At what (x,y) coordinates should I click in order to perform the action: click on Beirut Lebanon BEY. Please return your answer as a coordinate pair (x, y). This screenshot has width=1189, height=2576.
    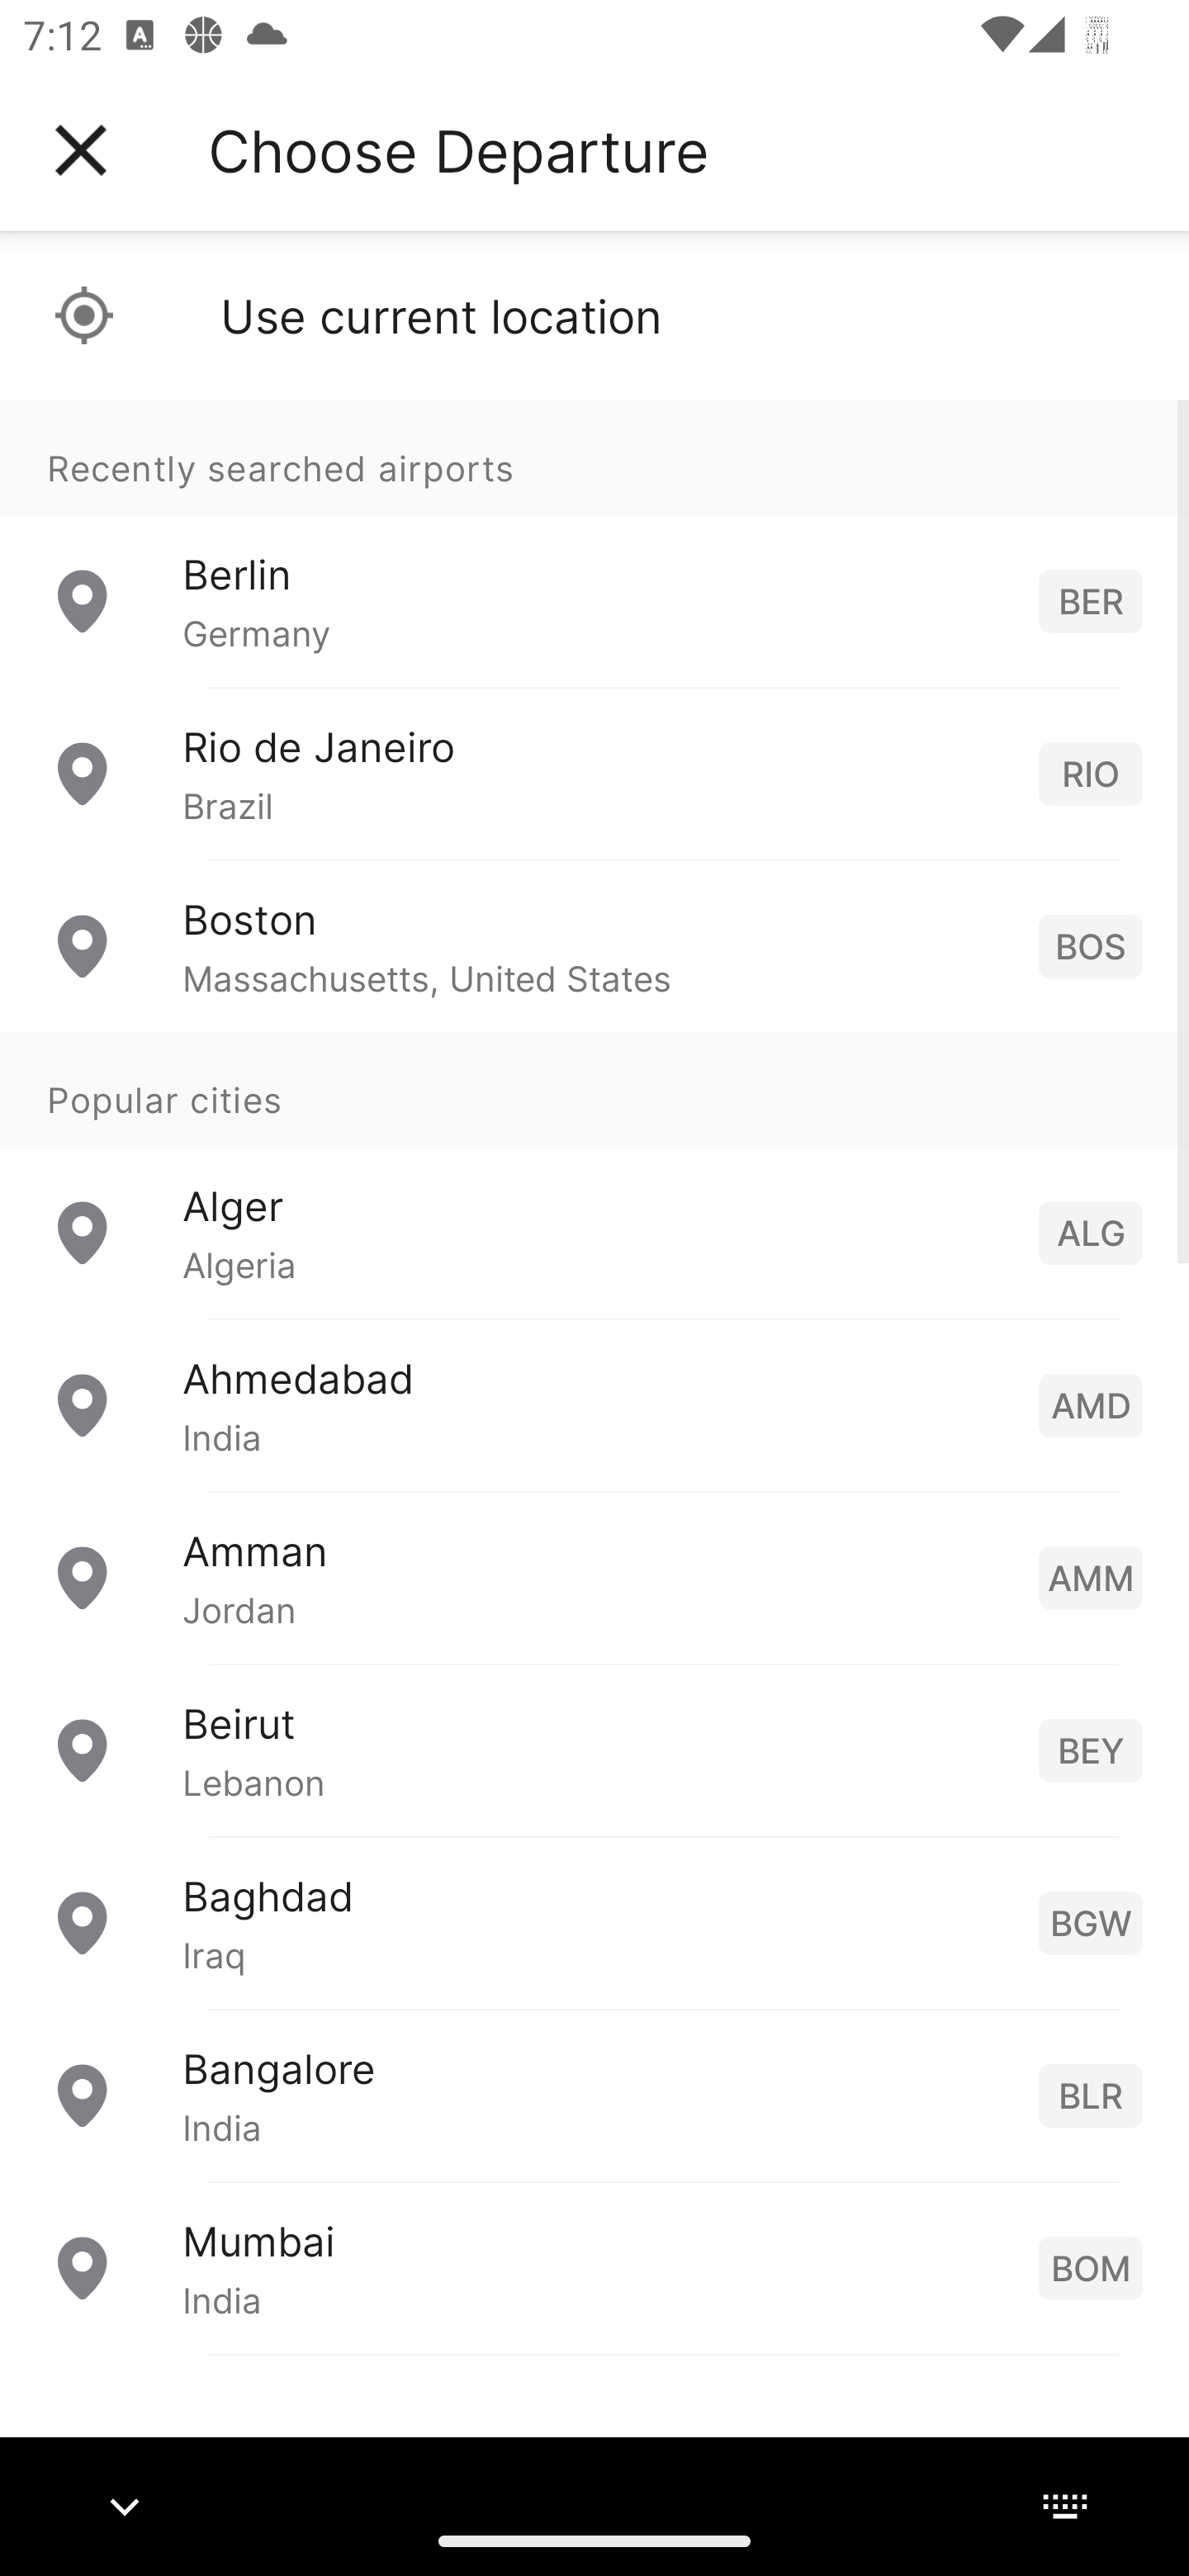
    Looking at the image, I should click on (594, 1750).